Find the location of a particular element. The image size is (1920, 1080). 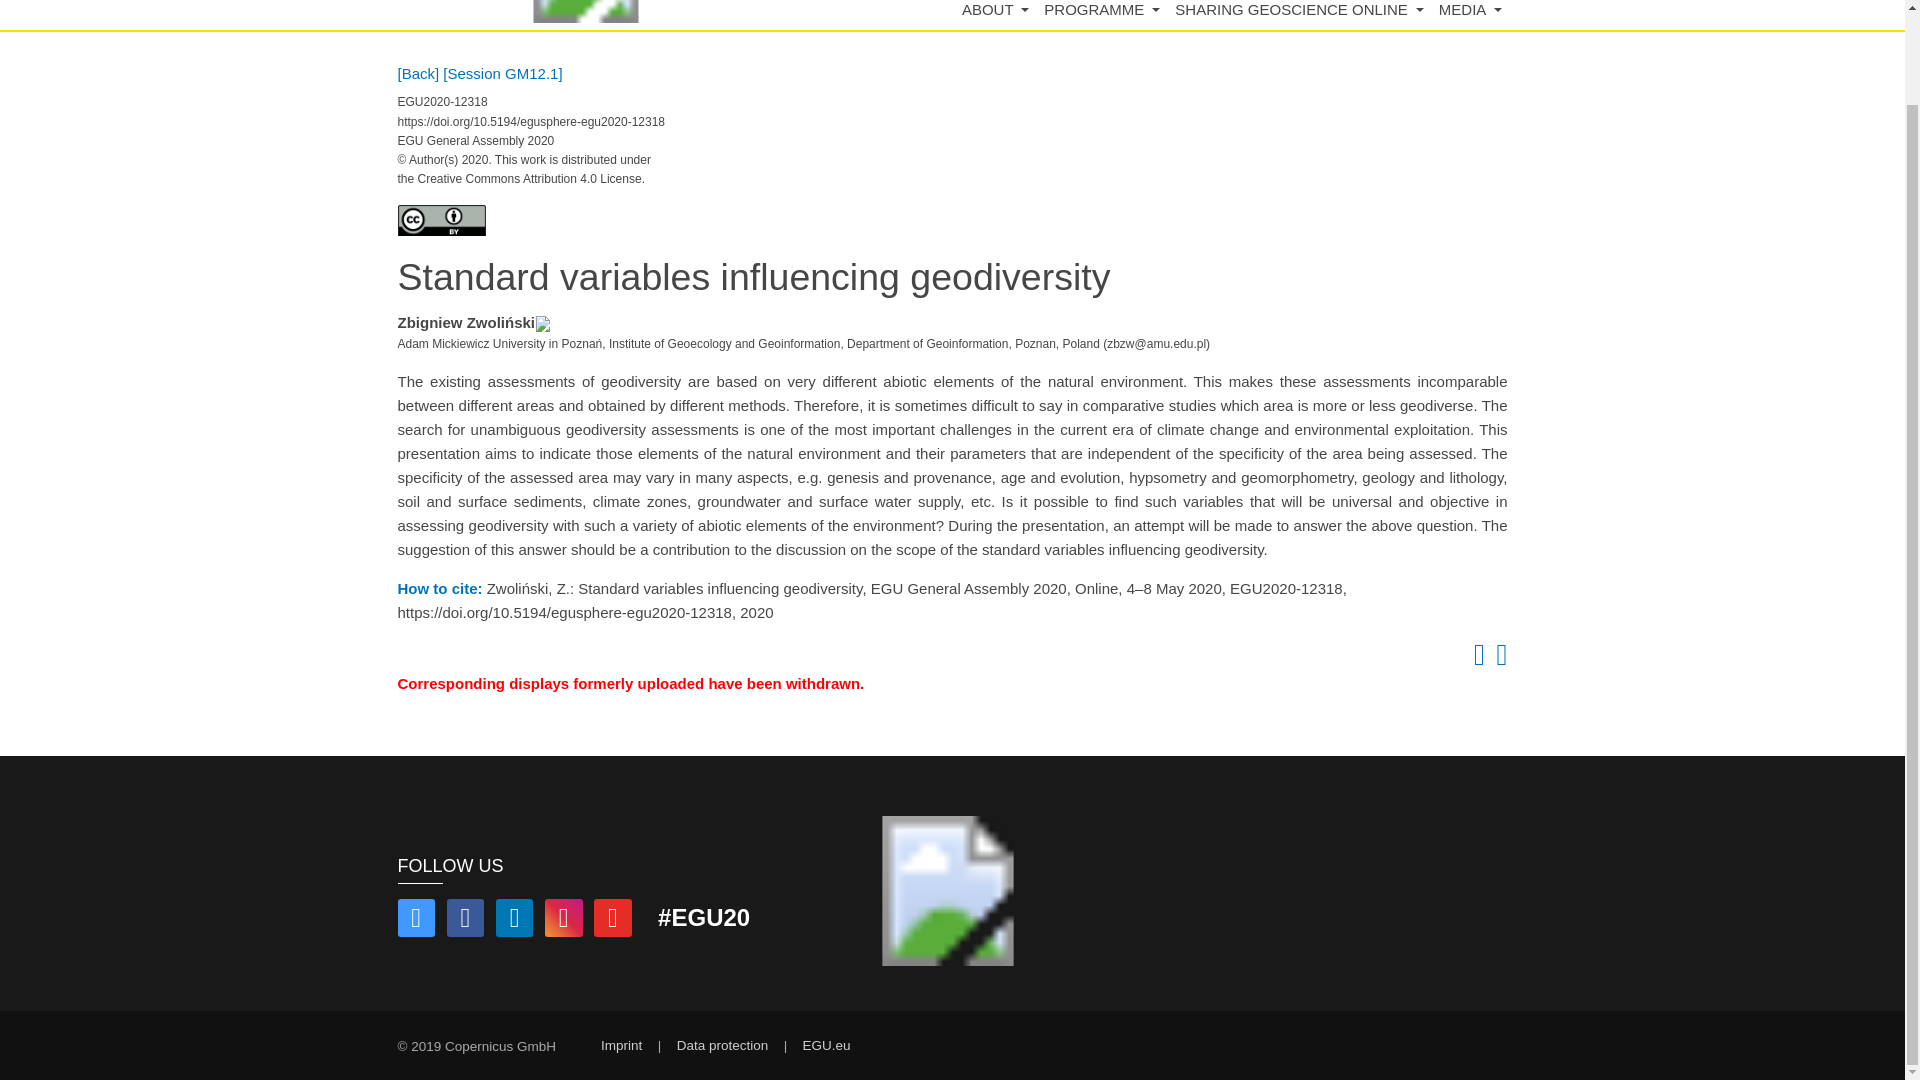

ABOUT is located at coordinates (995, 16).